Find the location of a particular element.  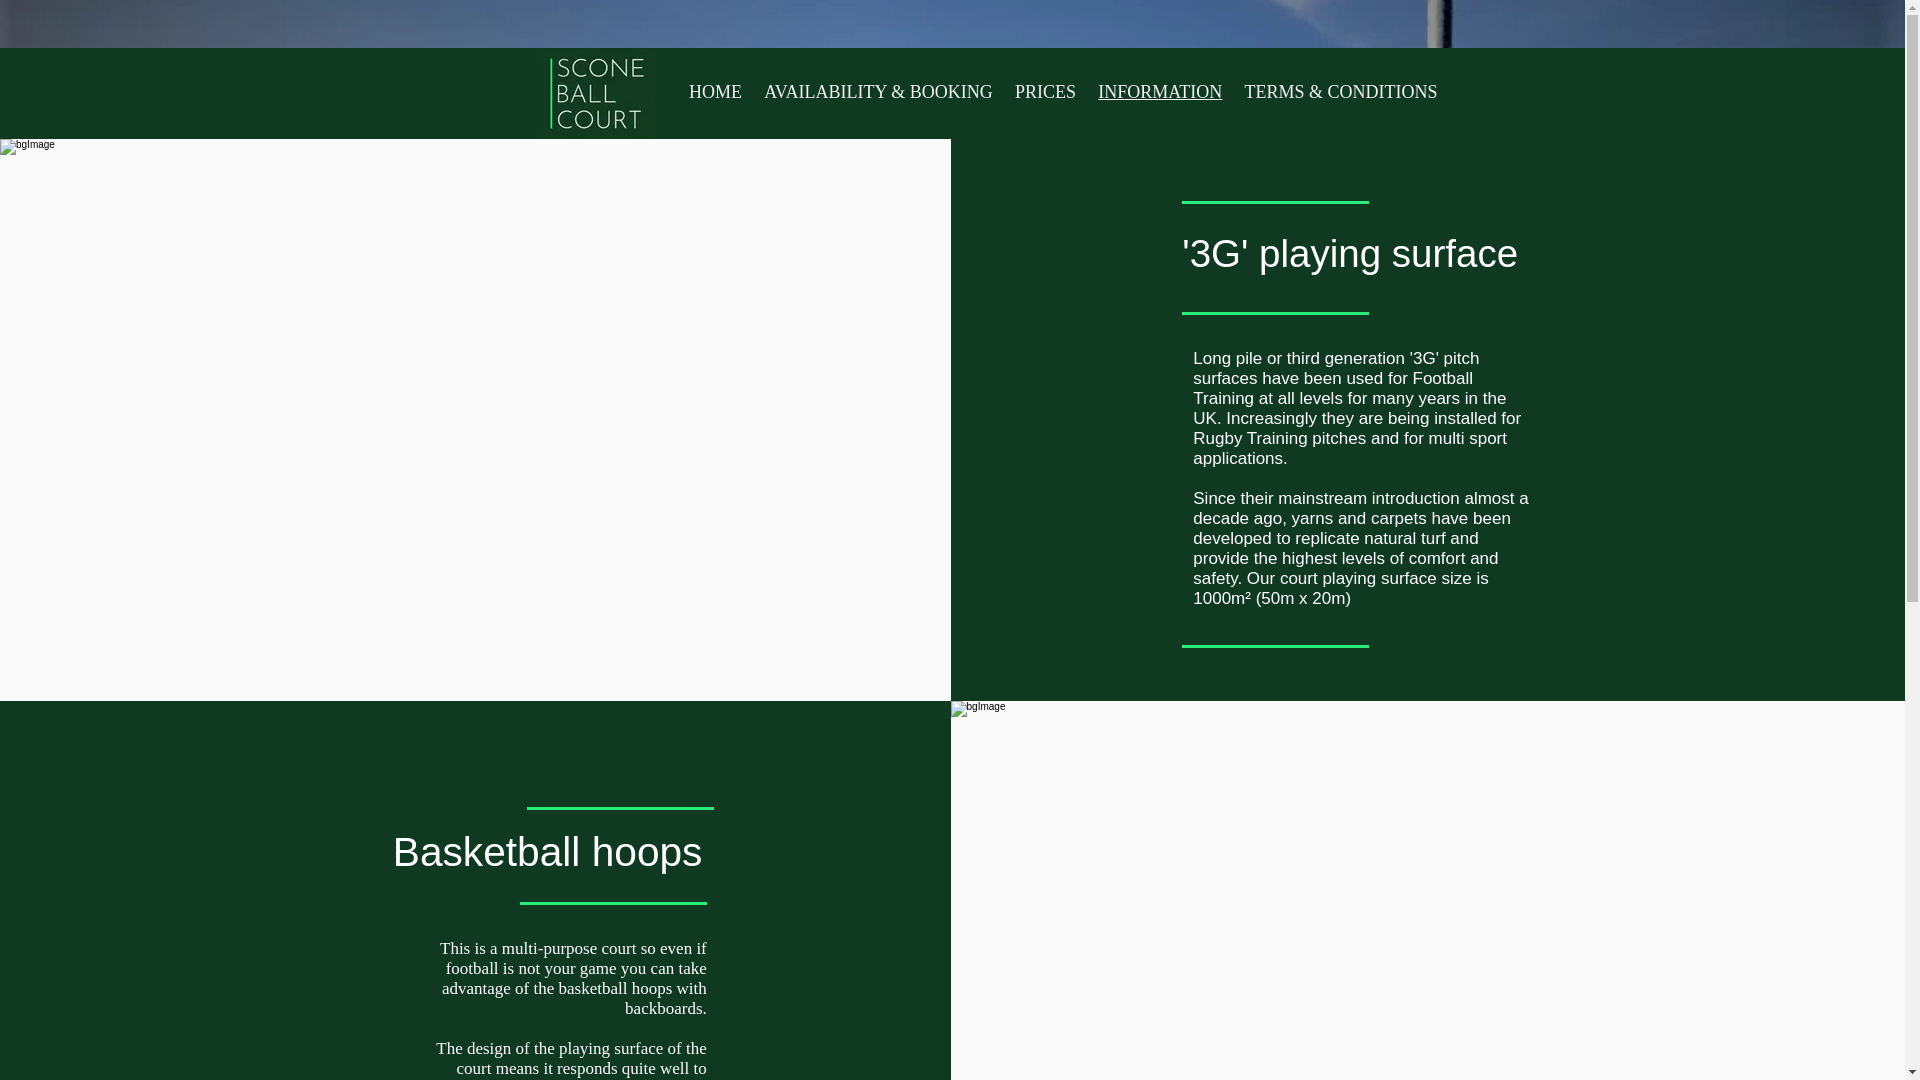

PRICES is located at coordinates (1045, 92).